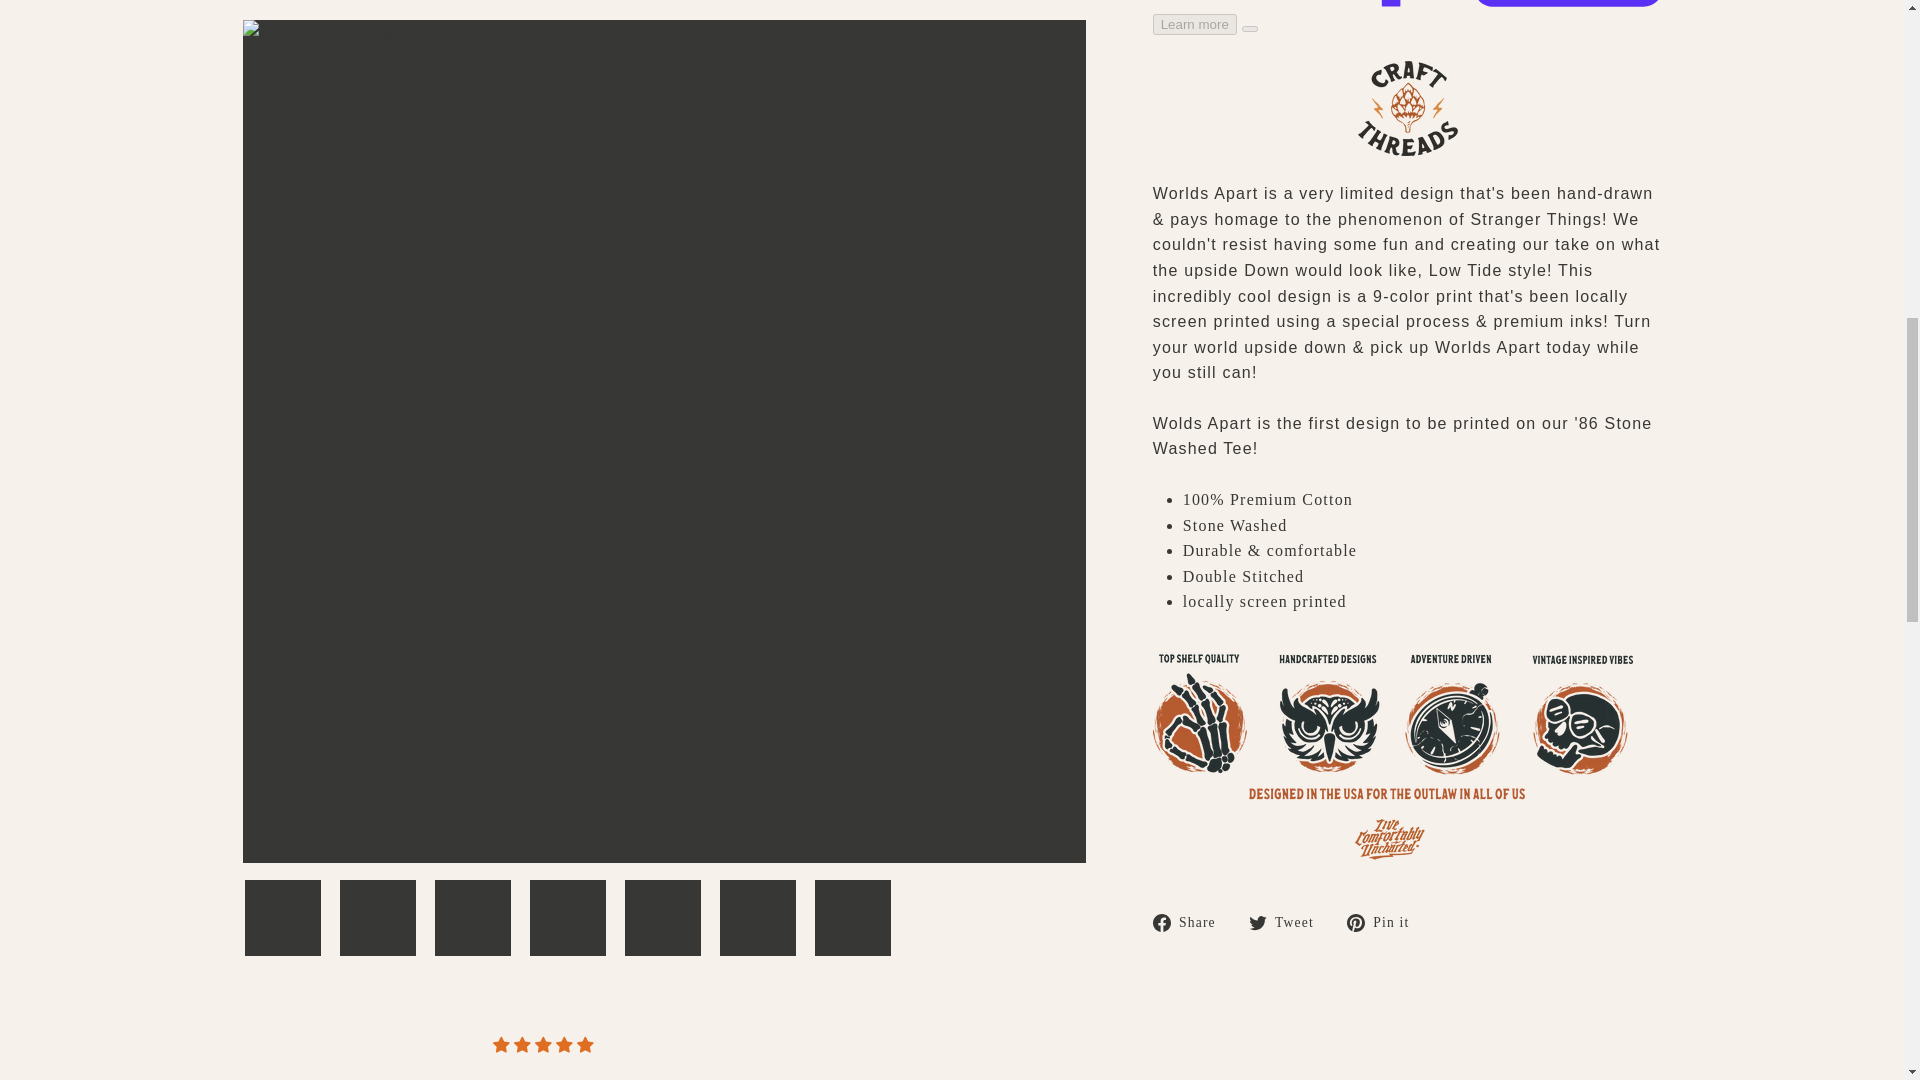 The width and height of the screenshot is (1920, 1080). Describe the element at coordinates (1288, 922) in the screenshot. I see `Tweet on Twitter` at that location.